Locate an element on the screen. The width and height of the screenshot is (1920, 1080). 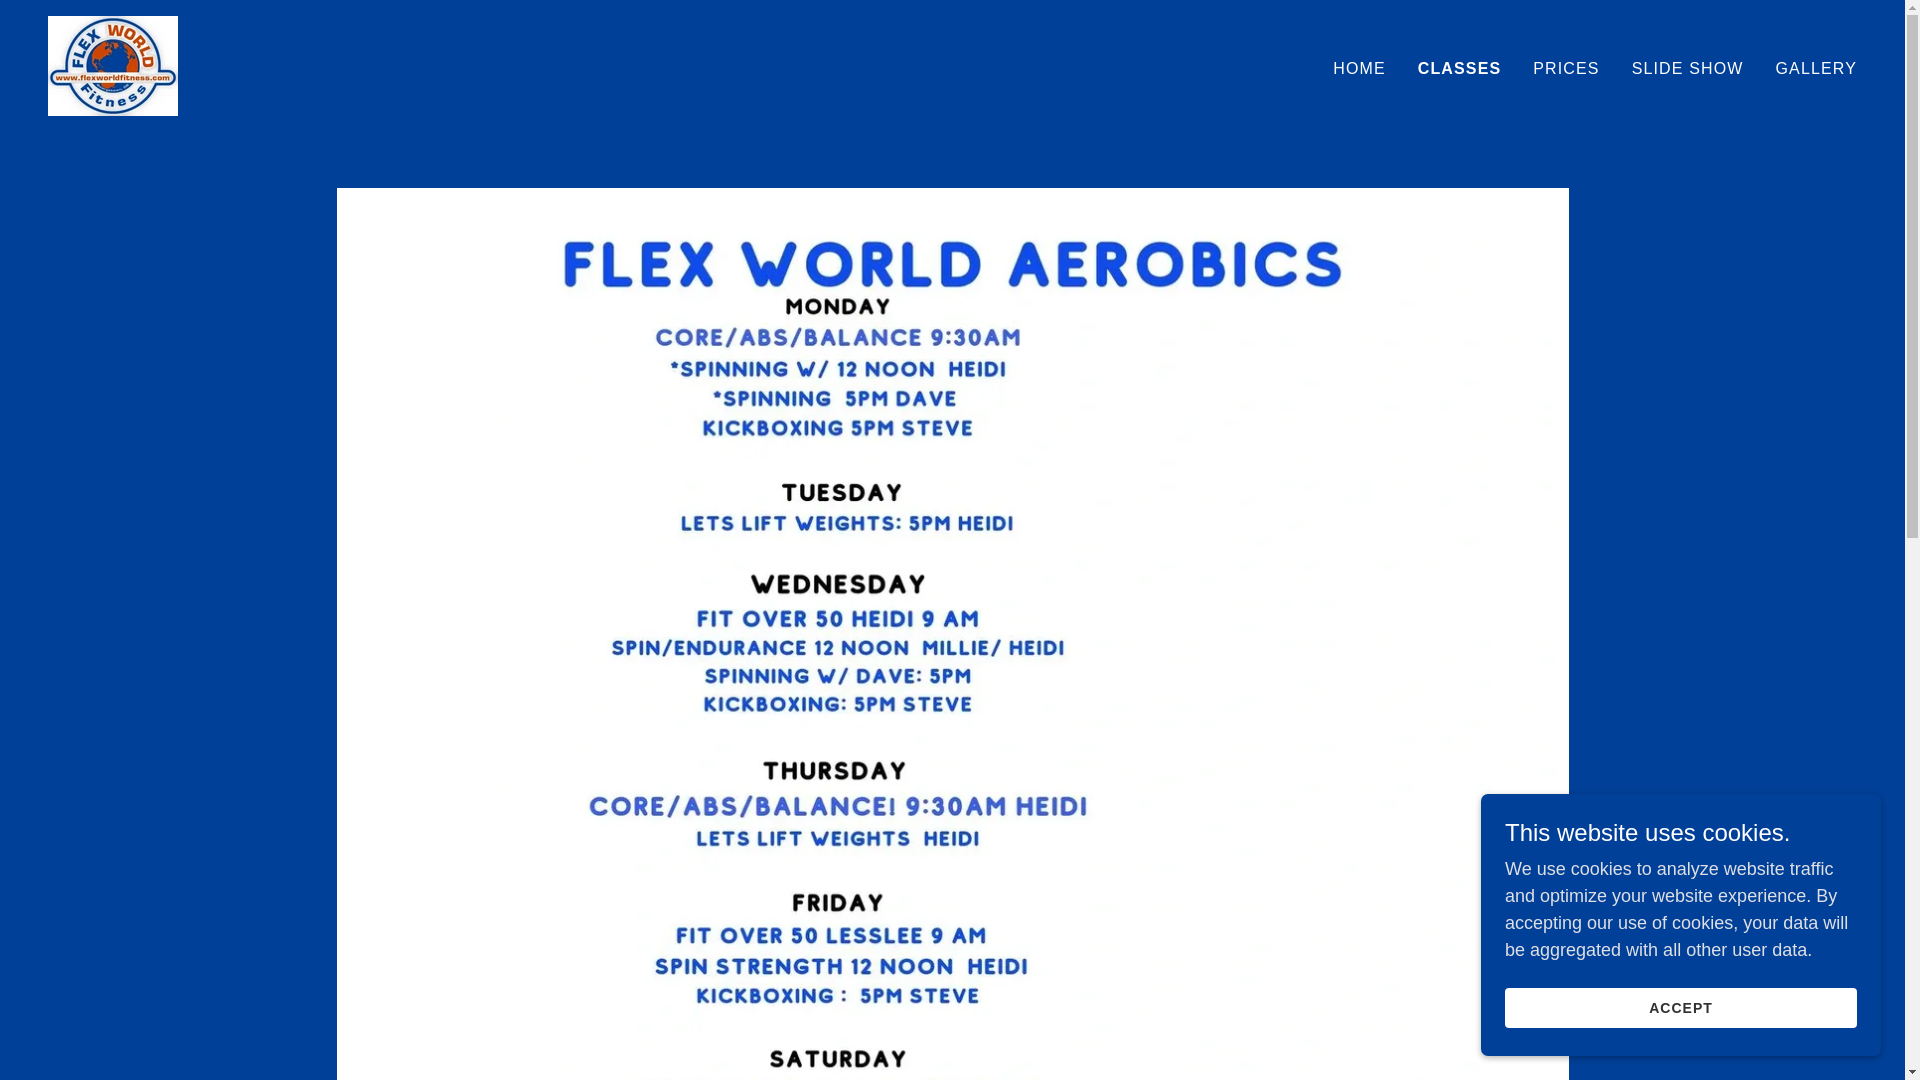
PRICES is located at coordinates (1566, 68).